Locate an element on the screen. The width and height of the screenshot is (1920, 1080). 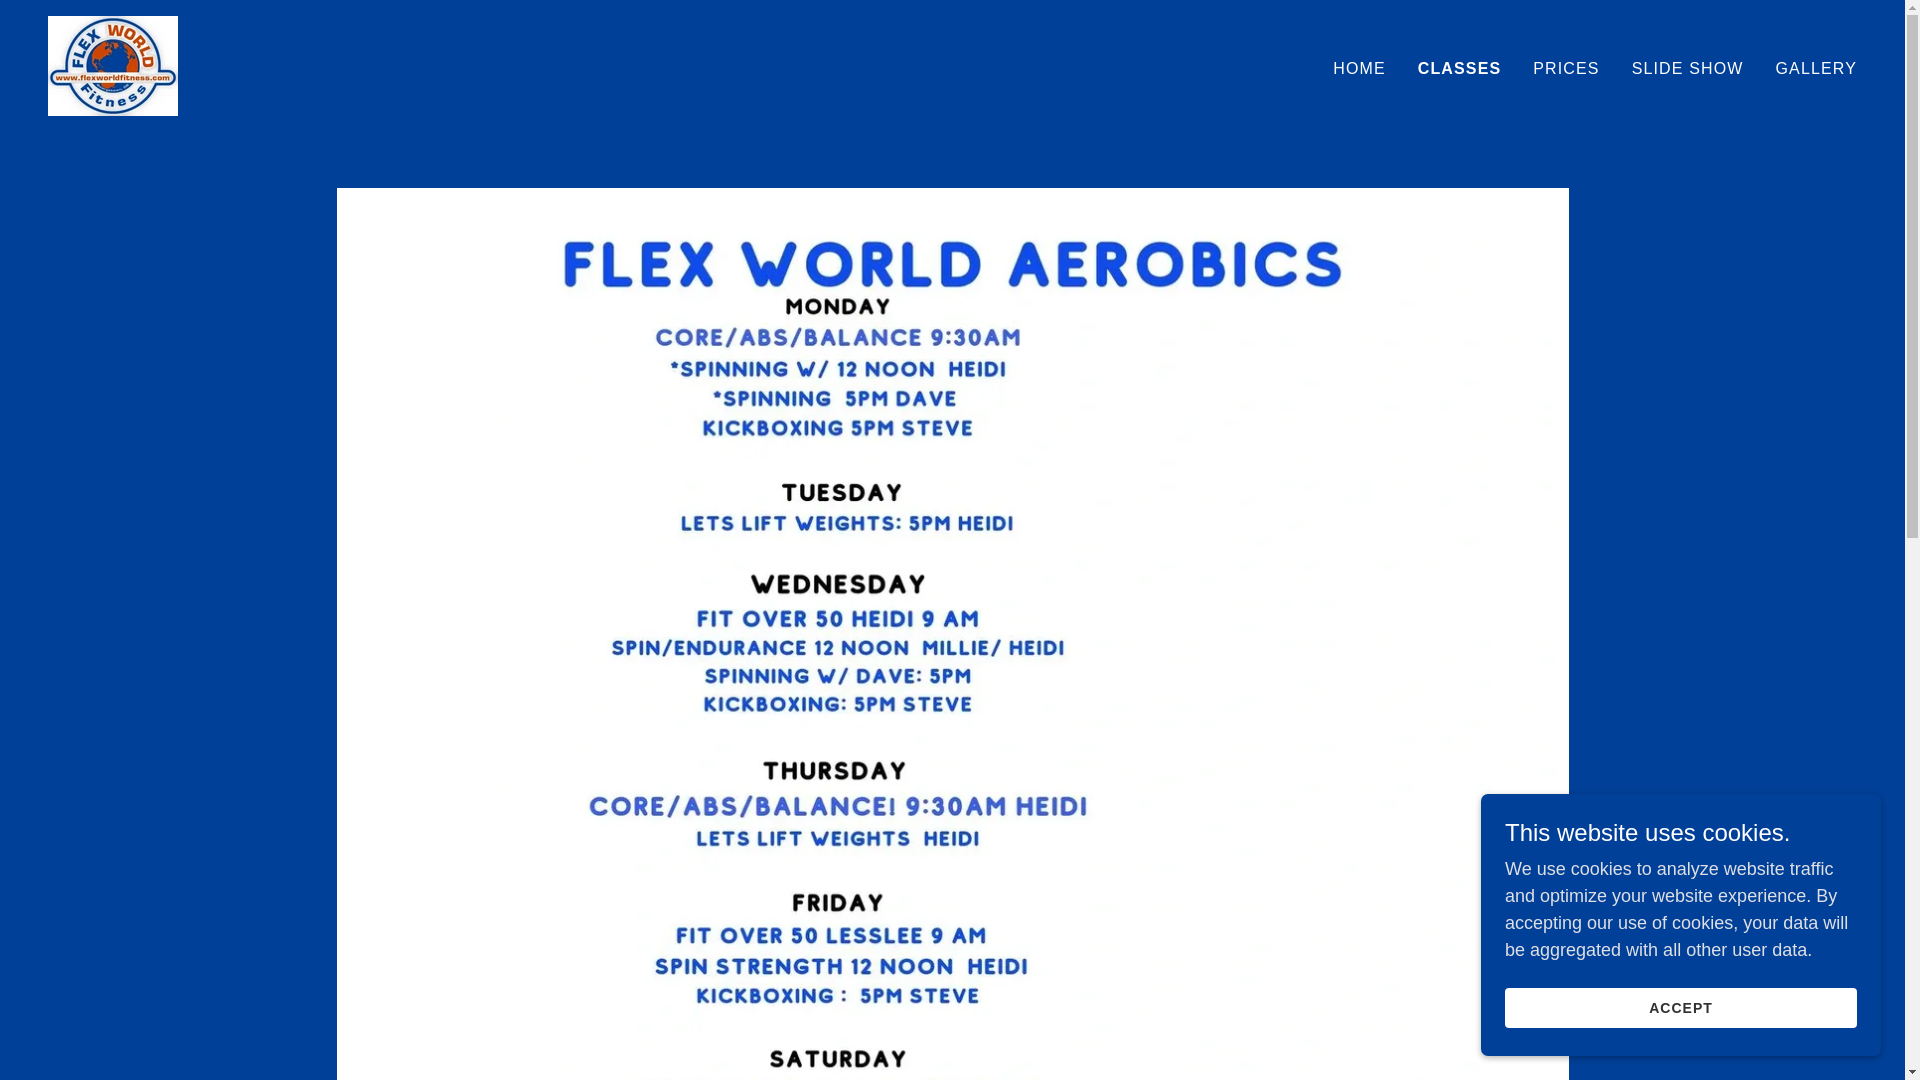
PRICES is located at coordinates (1566, 68).